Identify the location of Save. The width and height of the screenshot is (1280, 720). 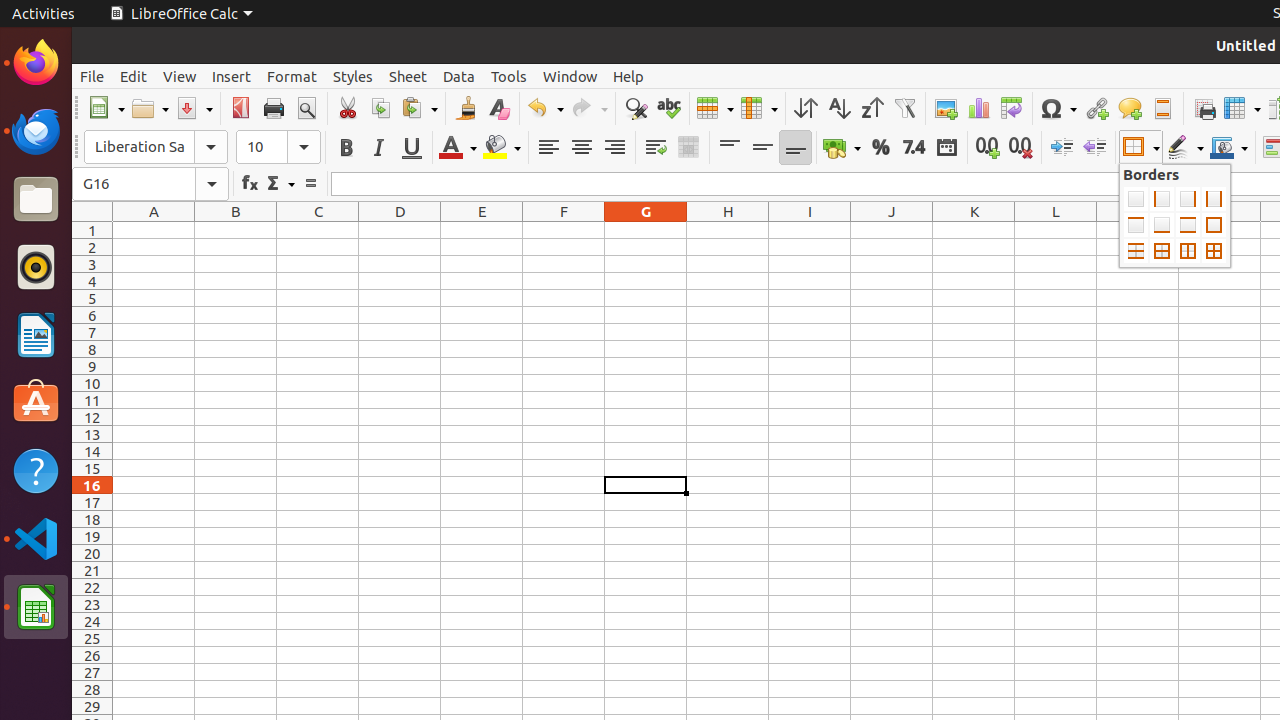
(194, 108).